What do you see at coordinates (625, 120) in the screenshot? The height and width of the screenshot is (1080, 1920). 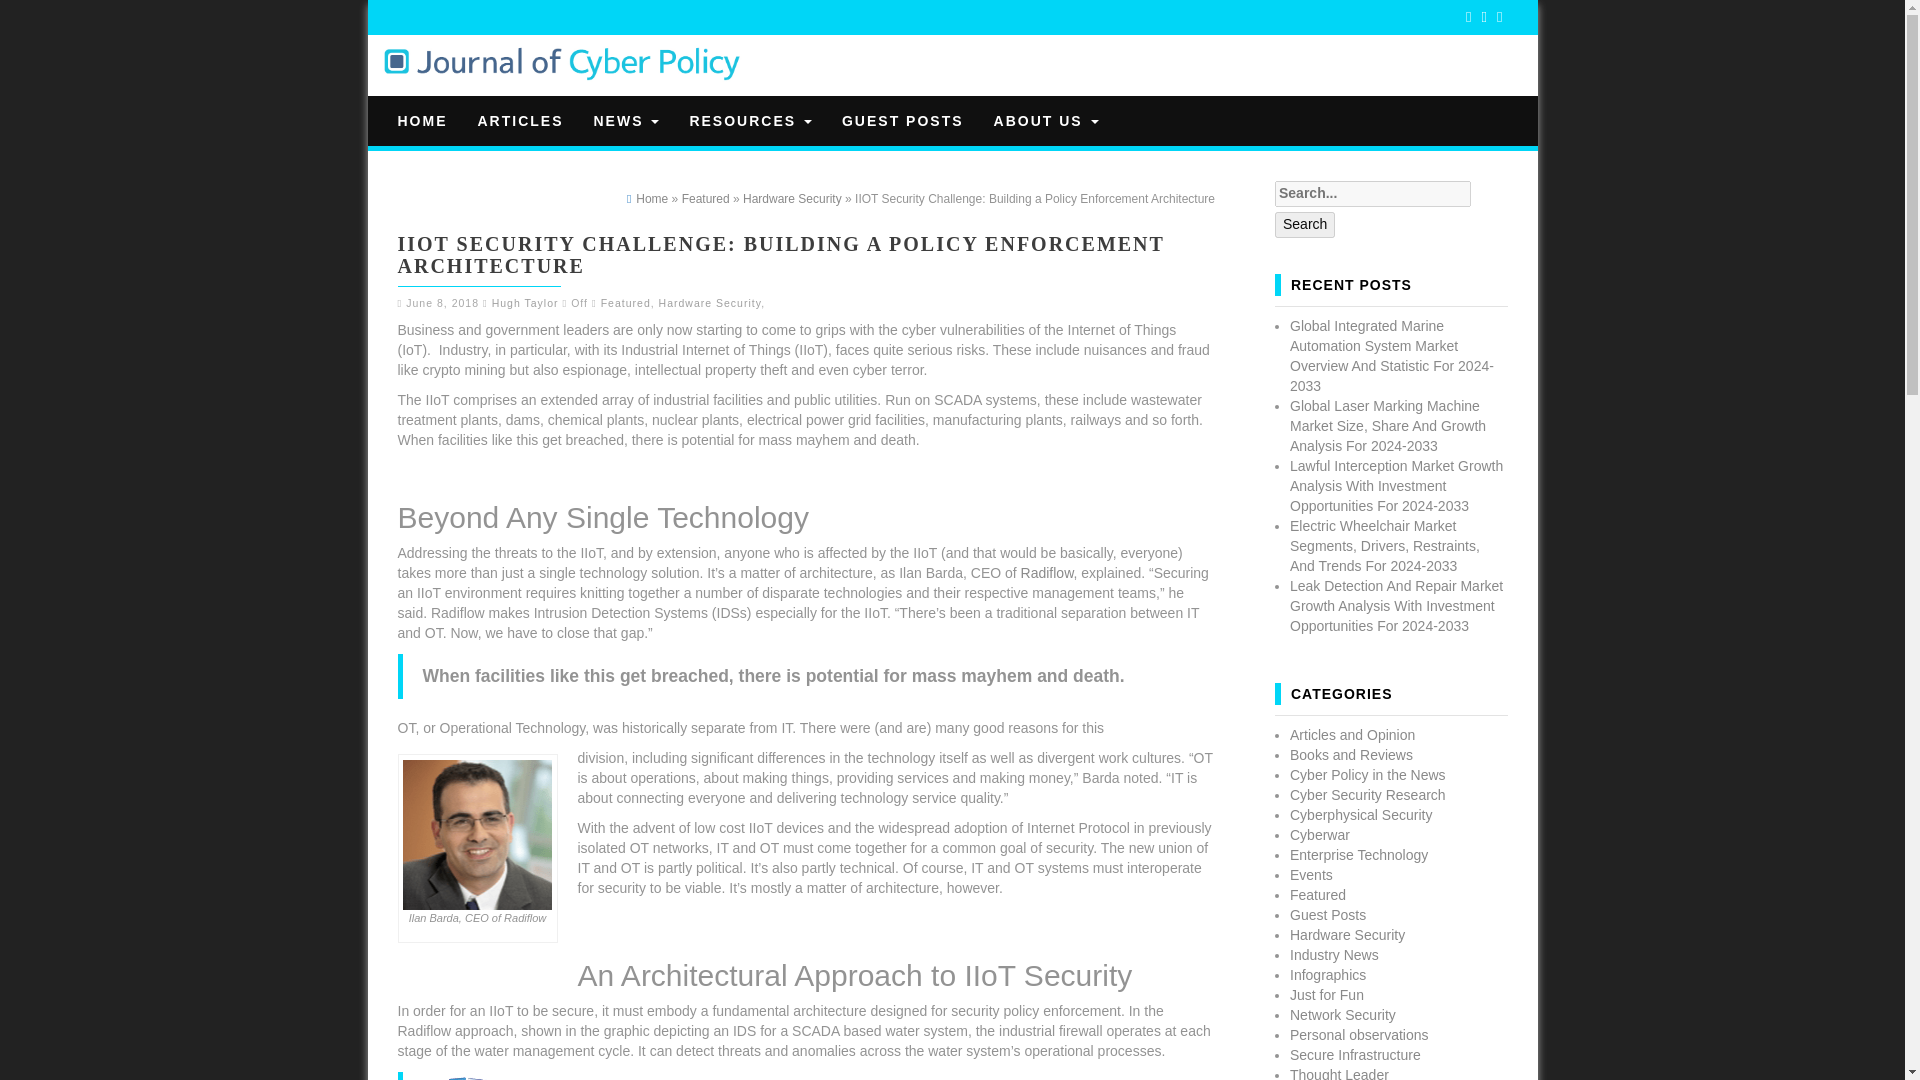 I see `NEWS` at bounding box center [625, 120].